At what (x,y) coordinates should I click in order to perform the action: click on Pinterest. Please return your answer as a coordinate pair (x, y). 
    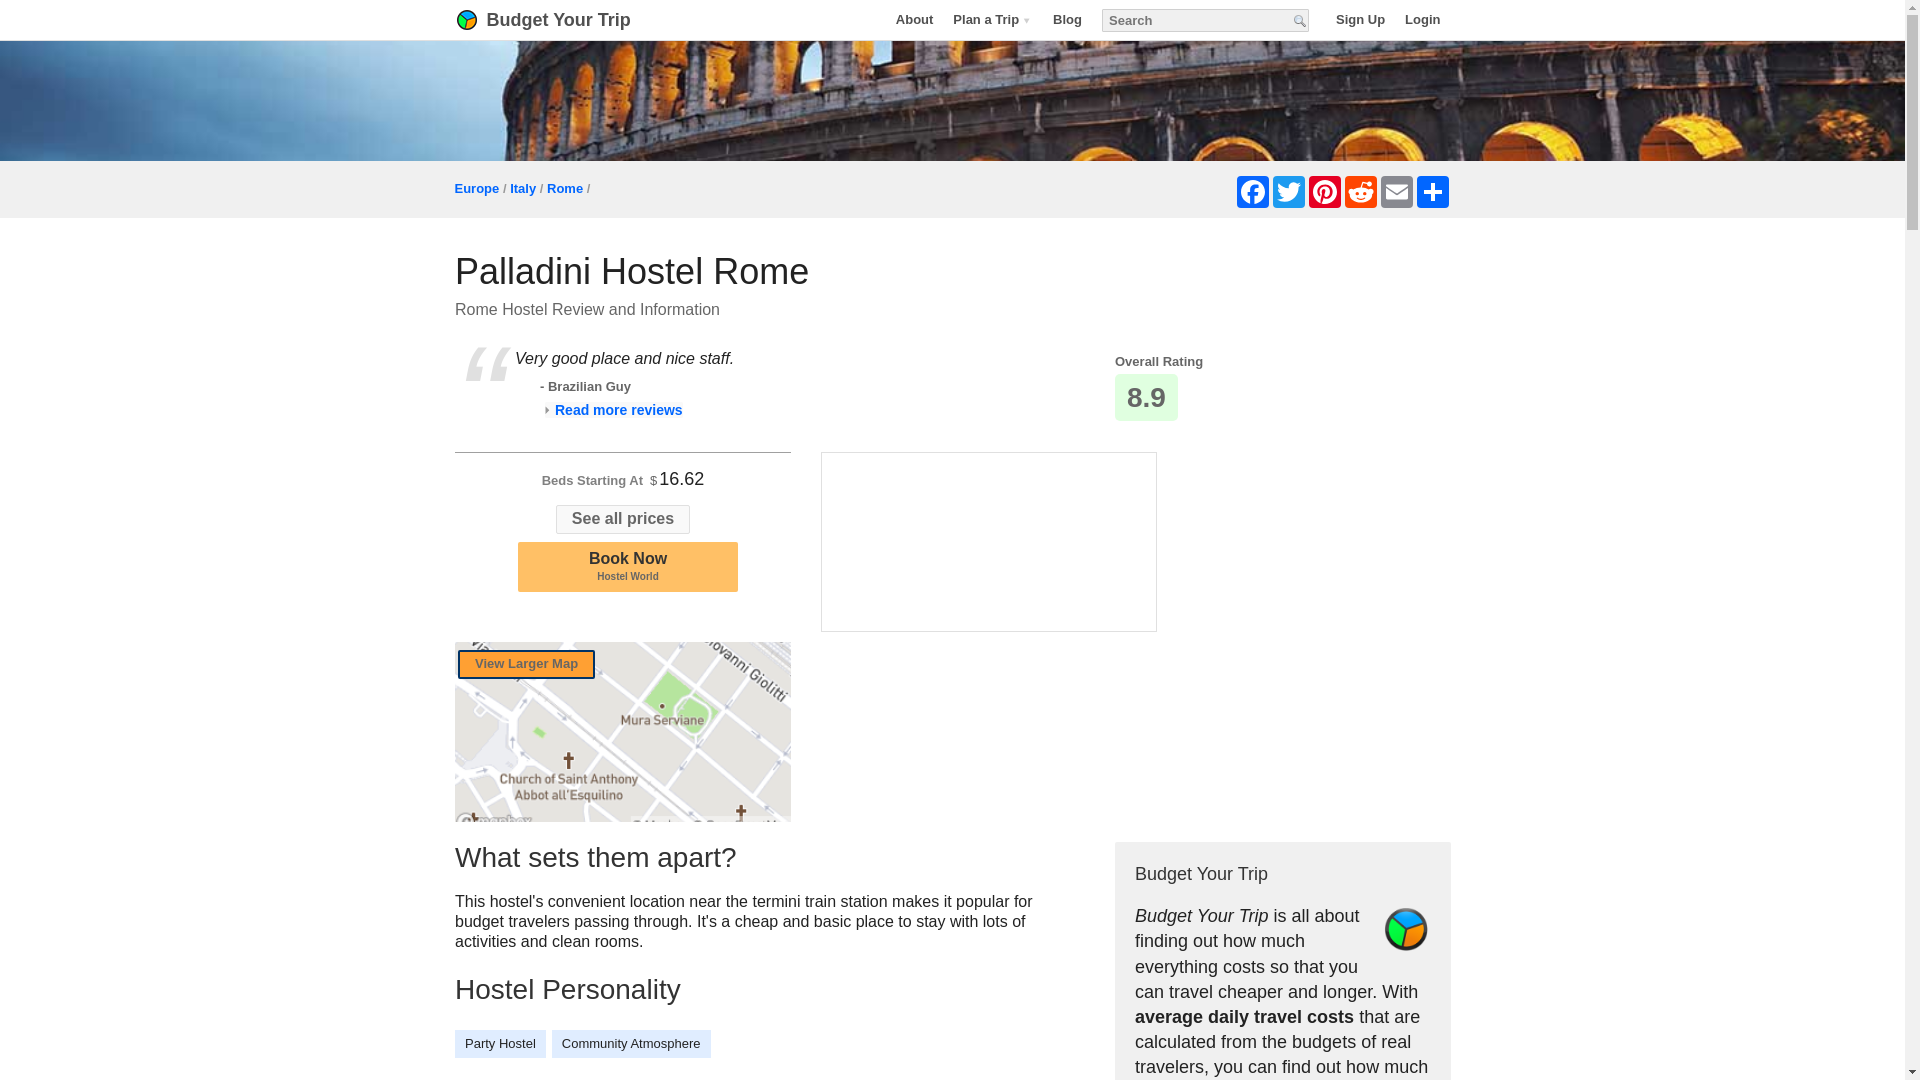
    Looking at the image, I should click on (526, 664).